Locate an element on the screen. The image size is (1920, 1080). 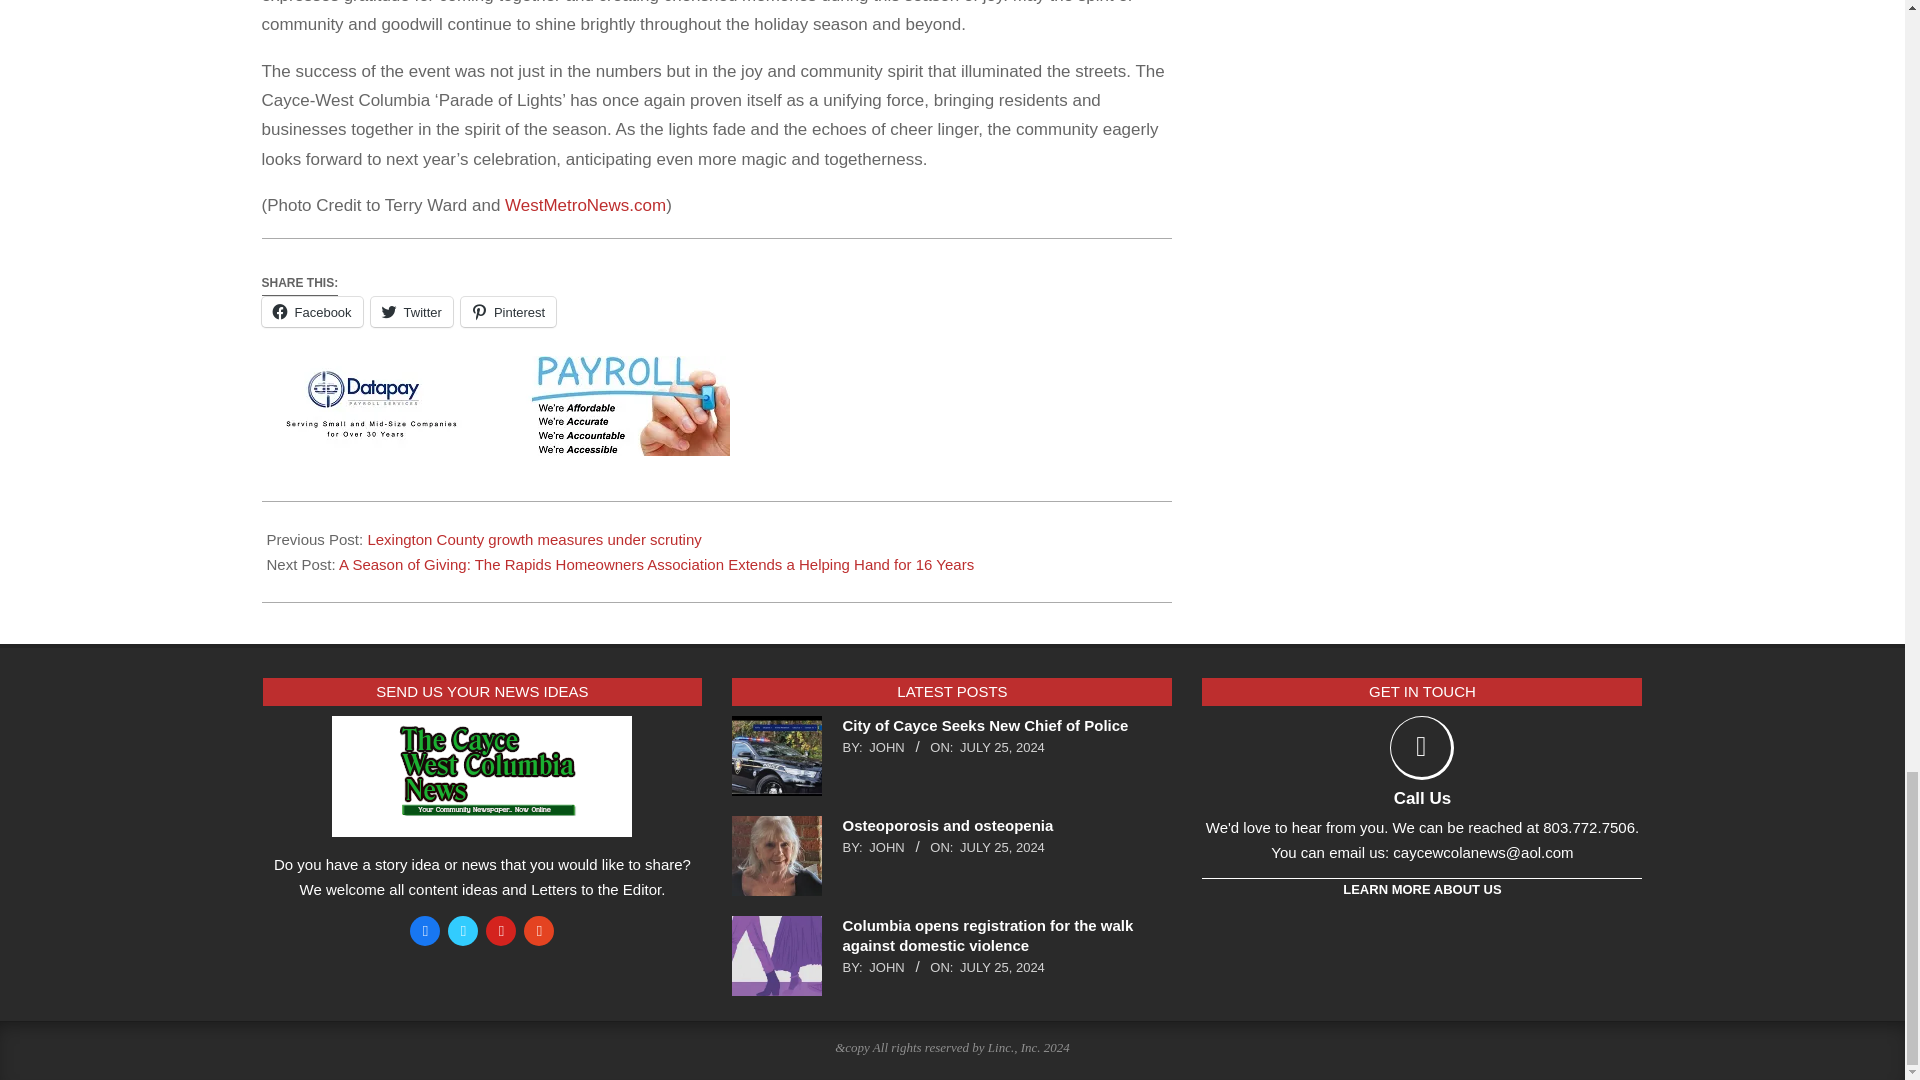
Thursday, July 25, 2024, 10:30 am is located at coordinates (1002, 968).